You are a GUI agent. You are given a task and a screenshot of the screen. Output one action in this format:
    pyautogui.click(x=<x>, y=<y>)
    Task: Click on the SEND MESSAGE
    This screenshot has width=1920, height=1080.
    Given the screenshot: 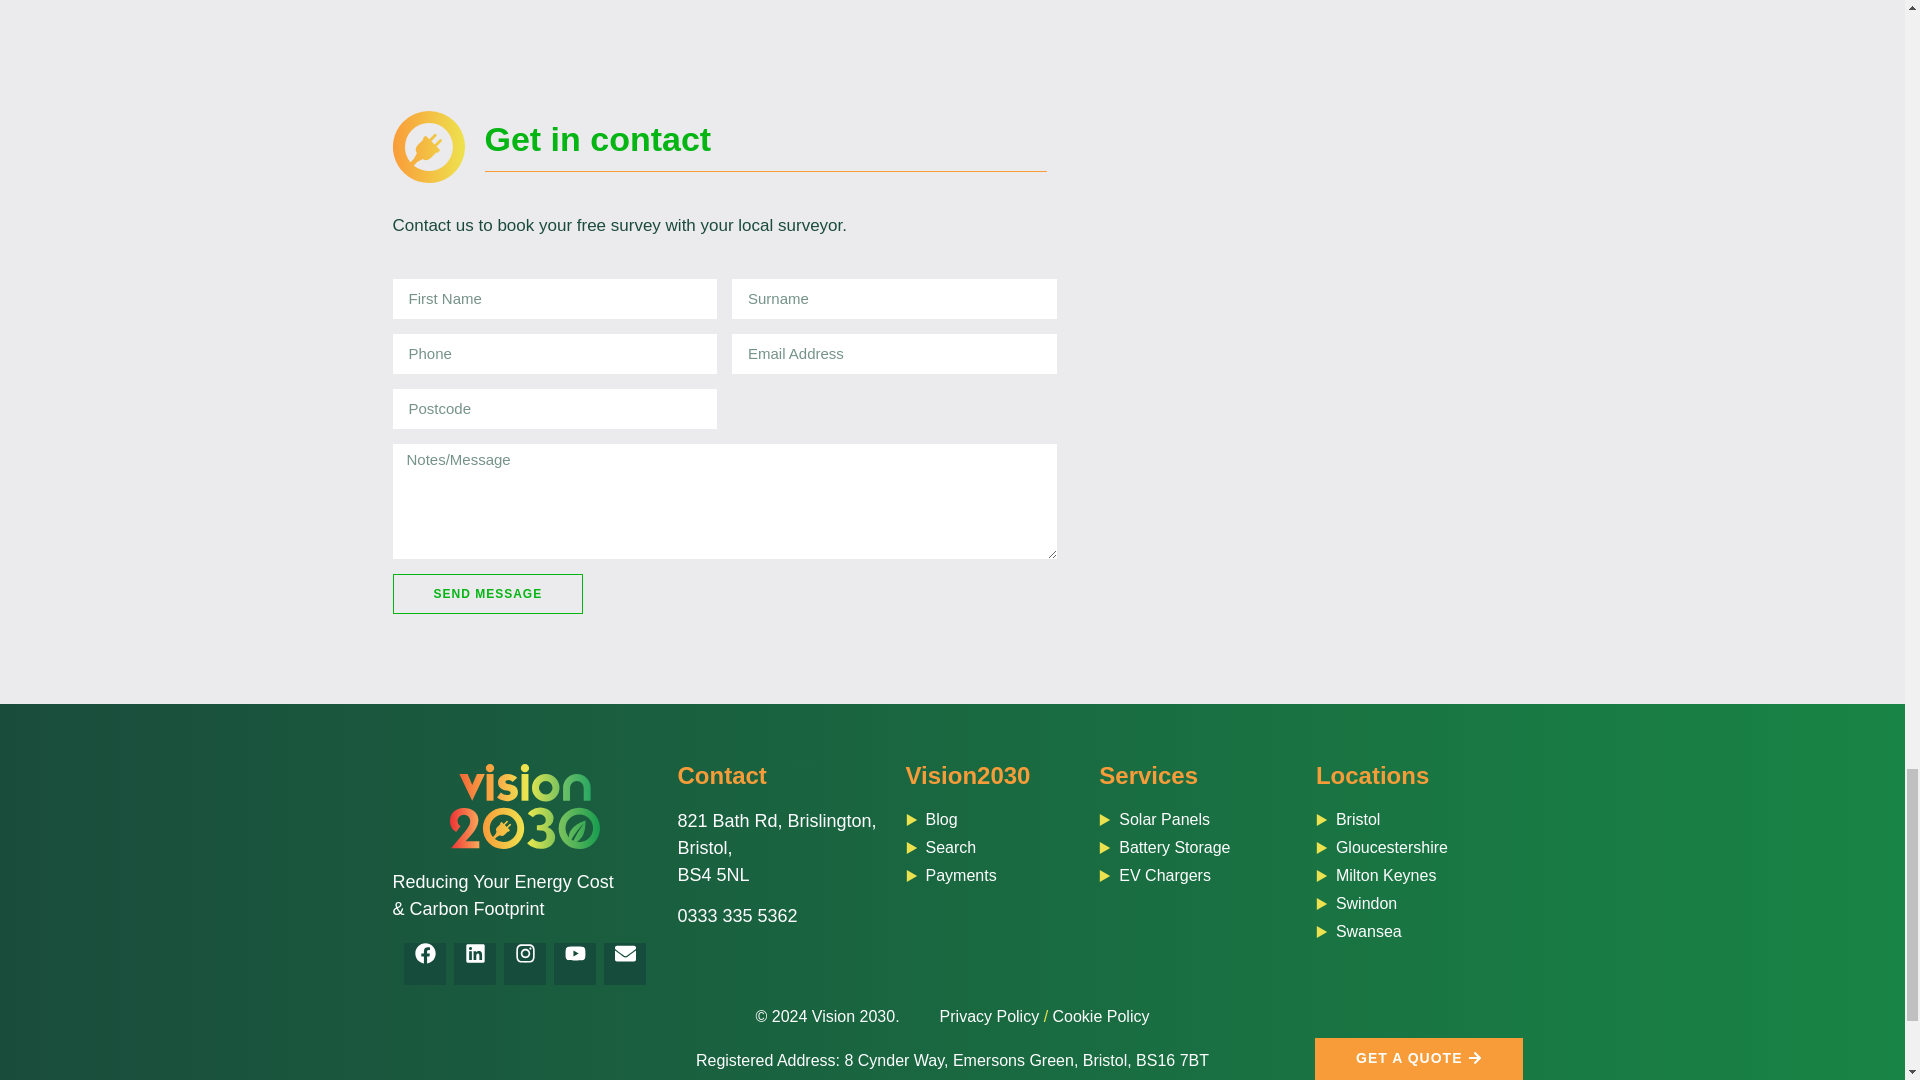 What is the action you would take?
    pyautogui.click(x=487, y=594)
    